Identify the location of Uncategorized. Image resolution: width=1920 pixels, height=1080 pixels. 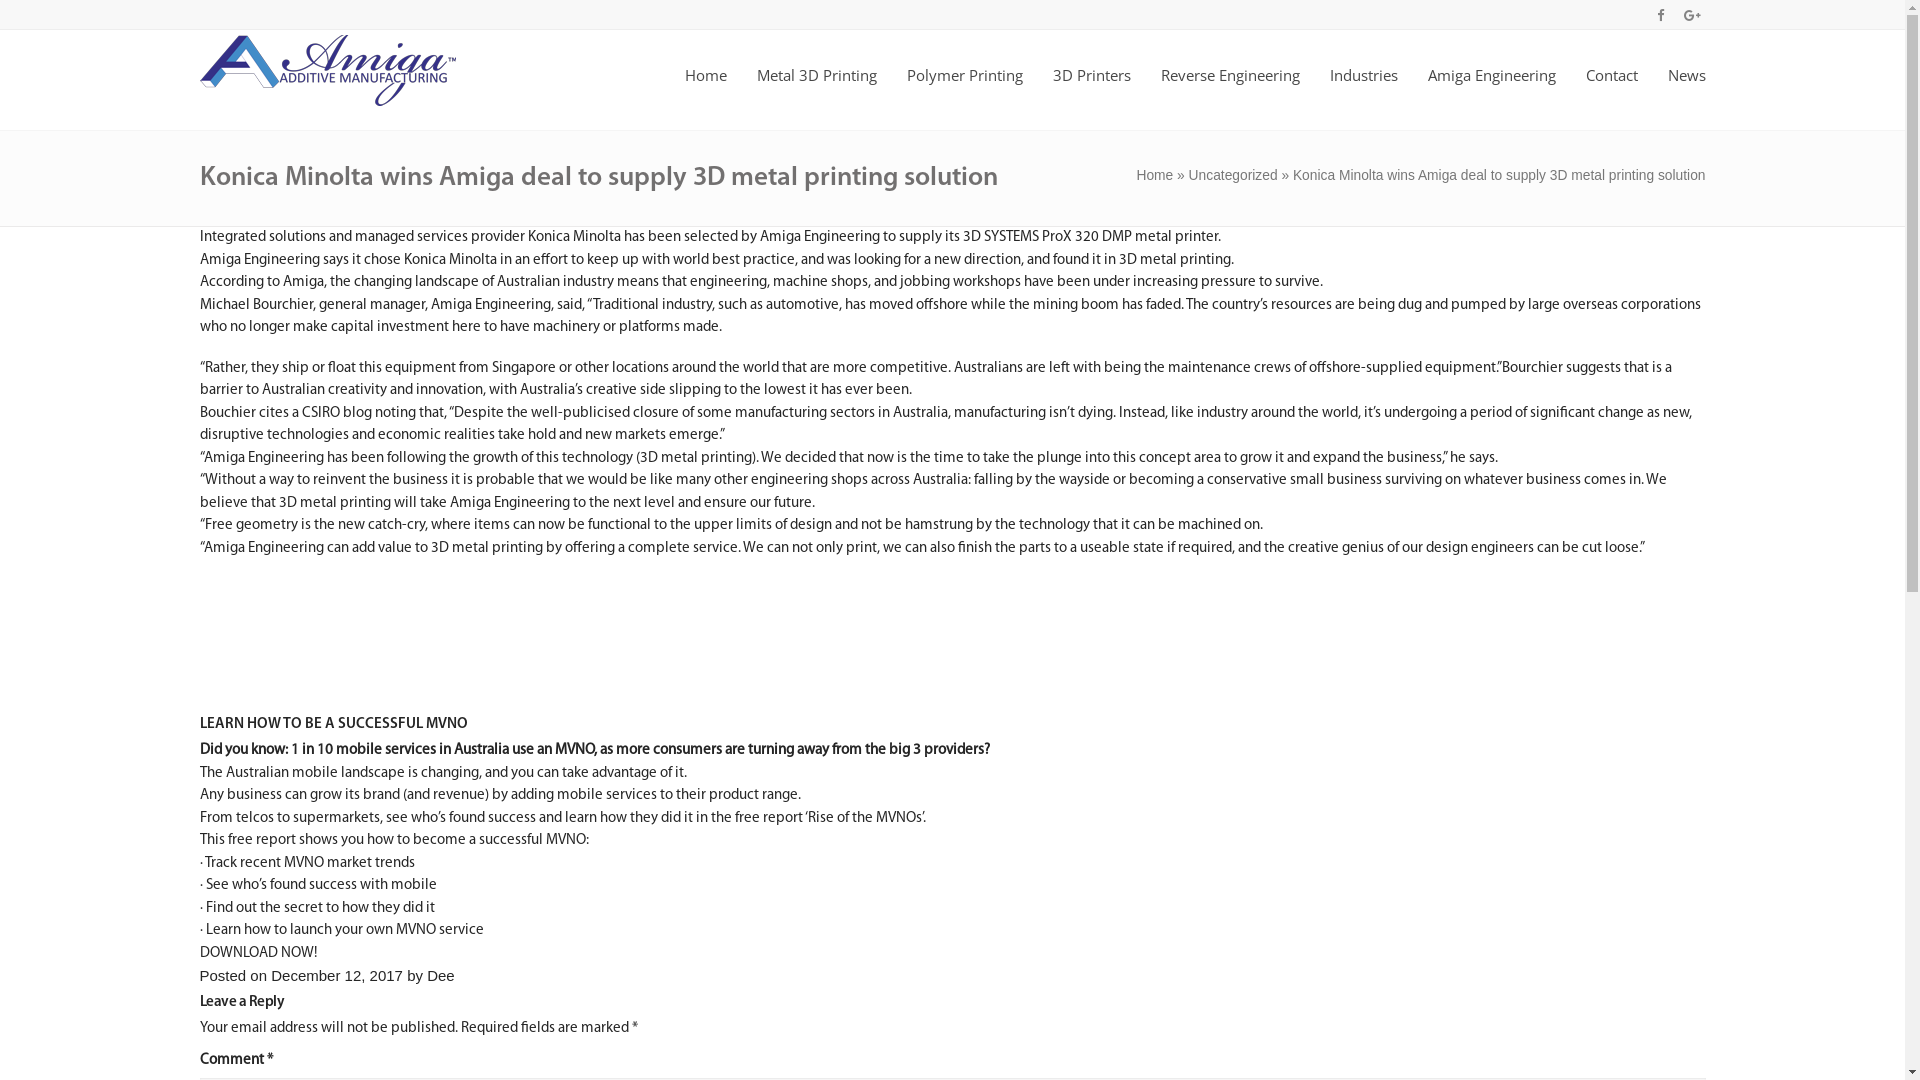
(1234, 176).